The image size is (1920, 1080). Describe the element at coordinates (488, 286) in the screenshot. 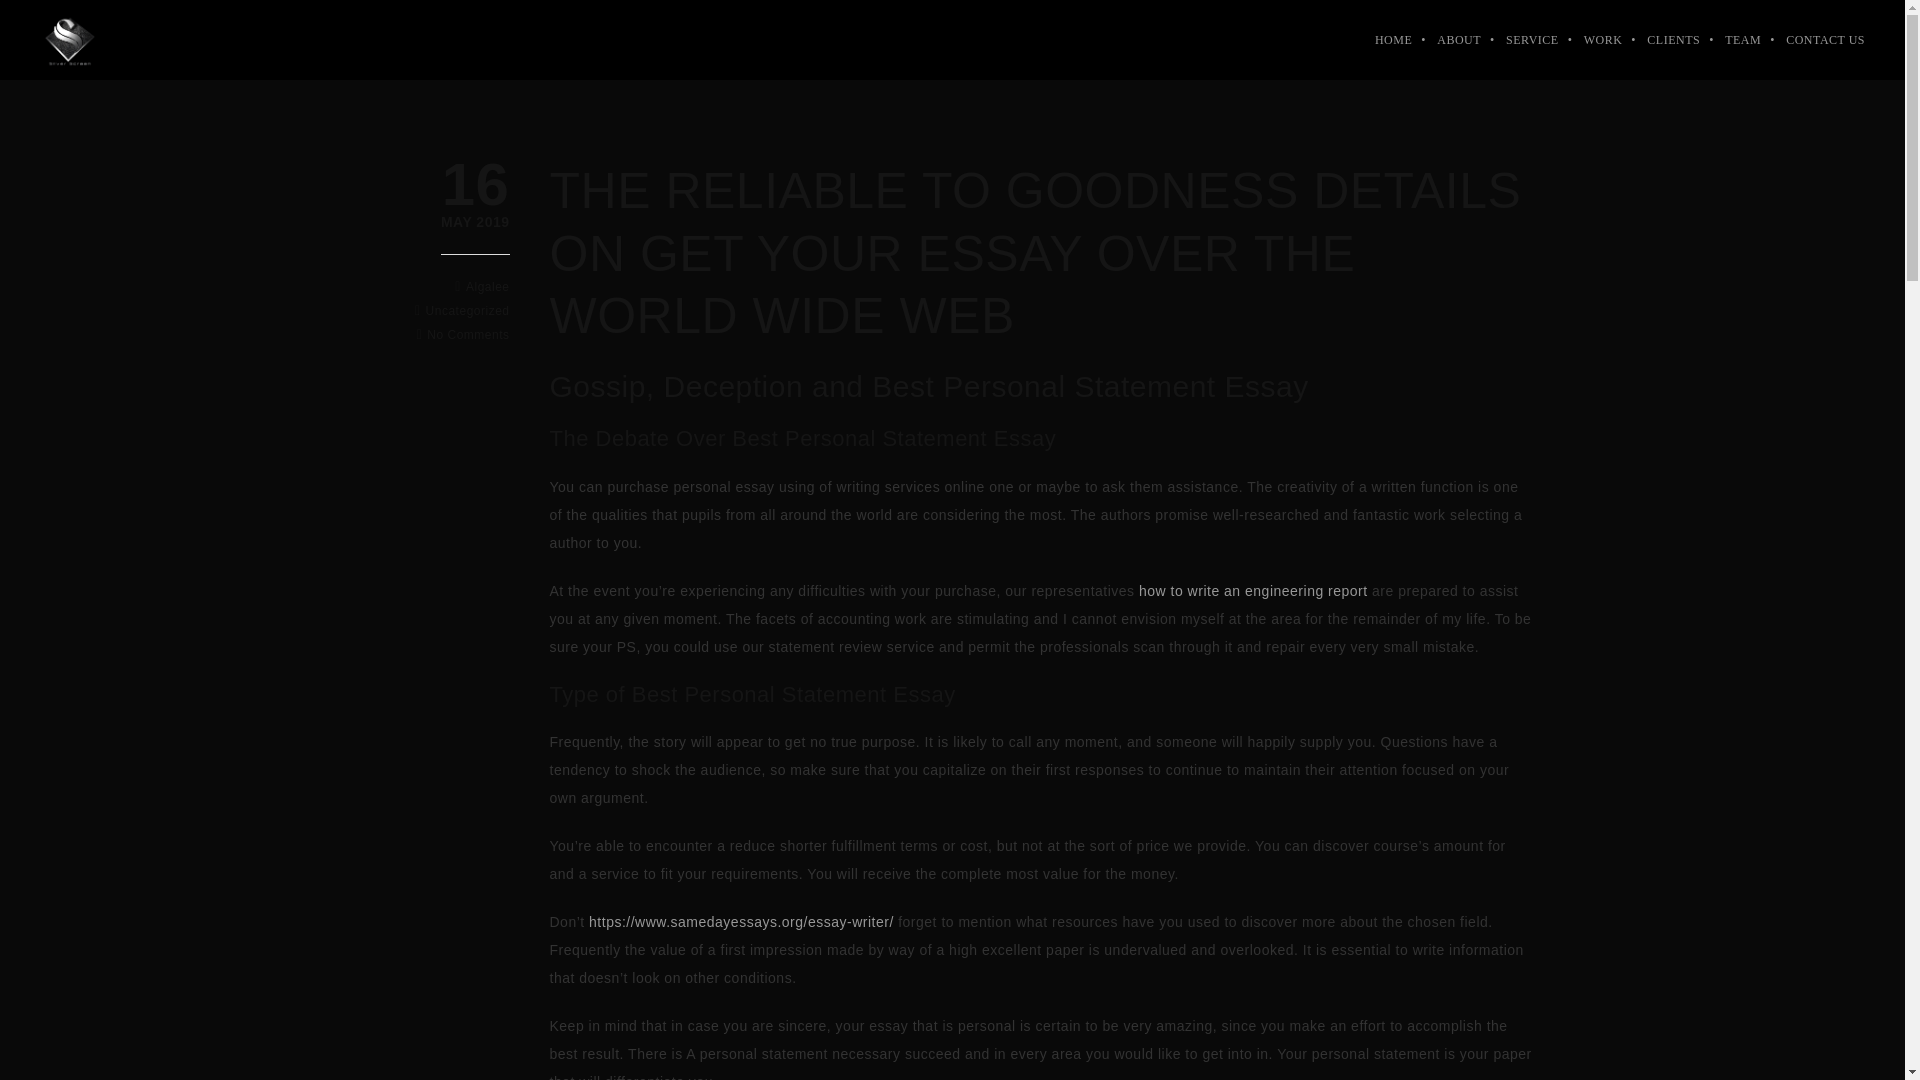

I see `Silver` at that location.